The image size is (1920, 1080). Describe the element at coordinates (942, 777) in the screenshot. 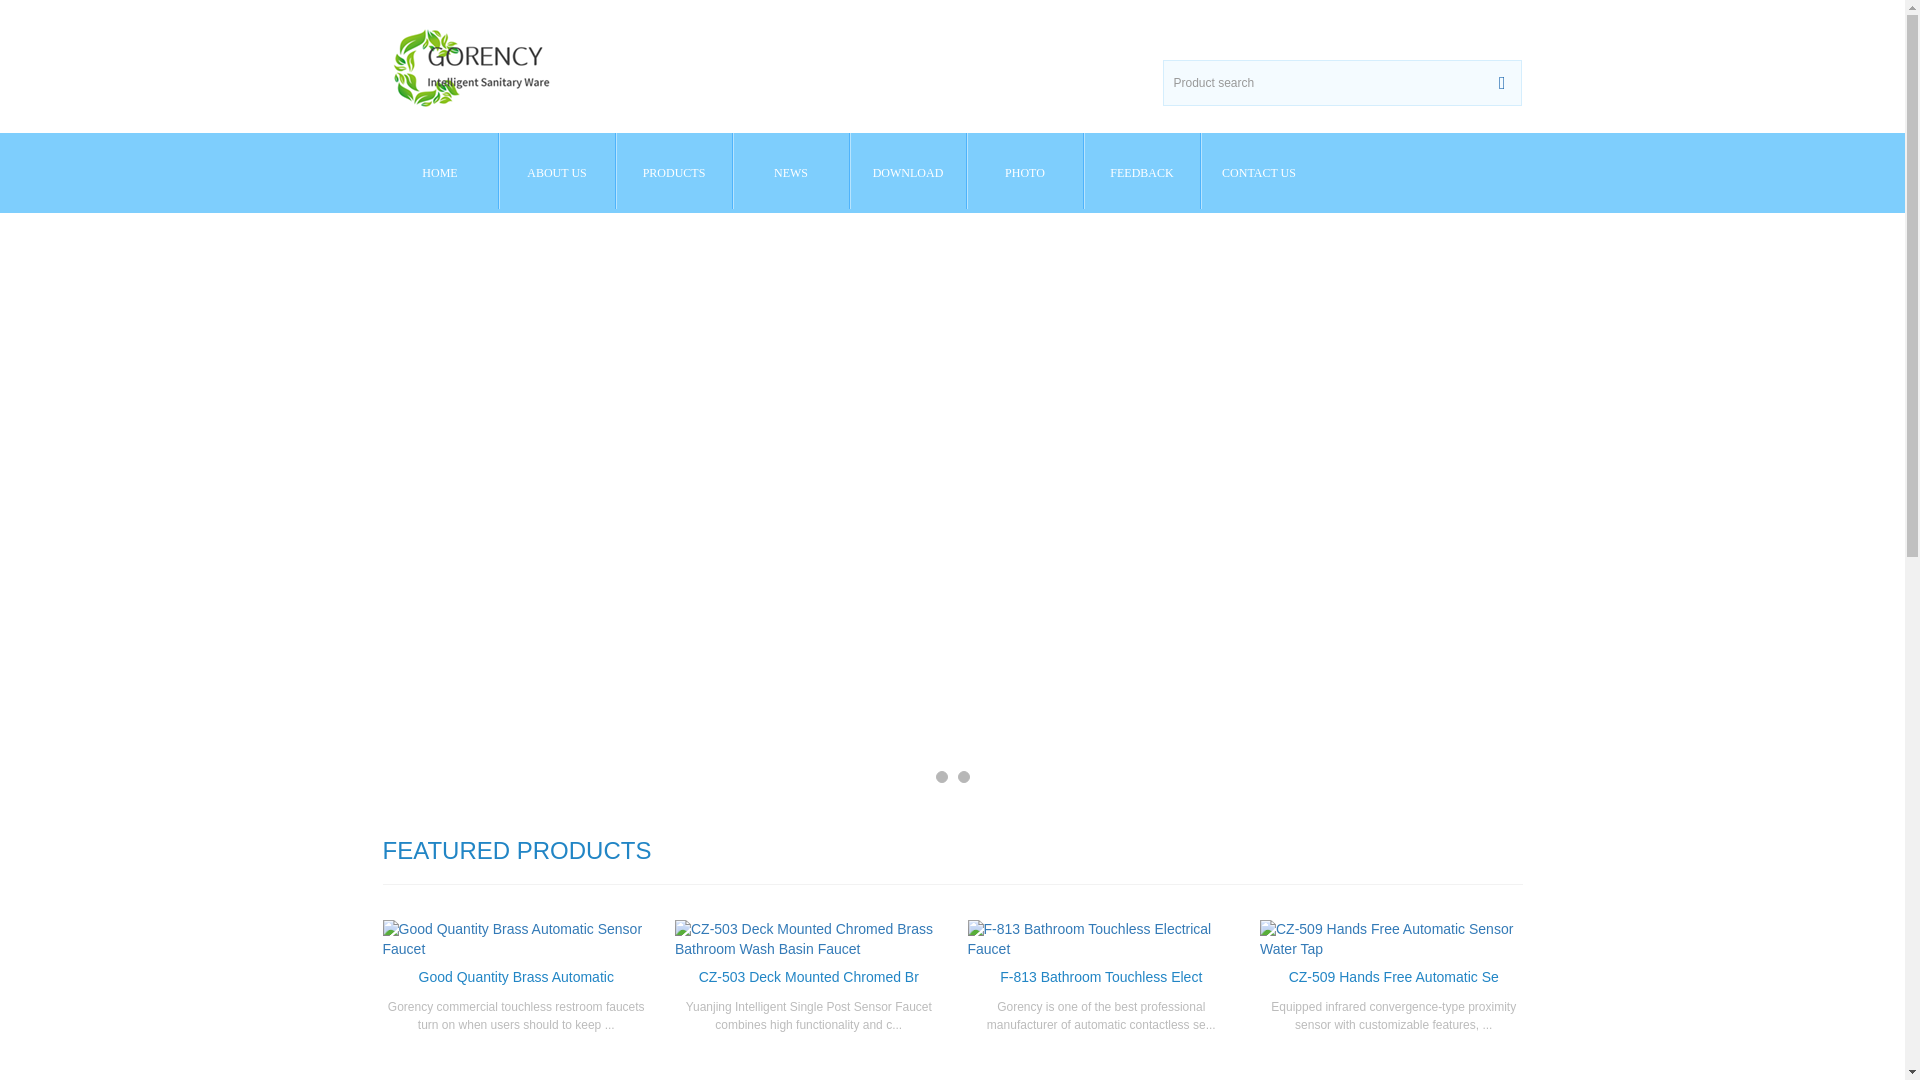

I see `1` at that location.